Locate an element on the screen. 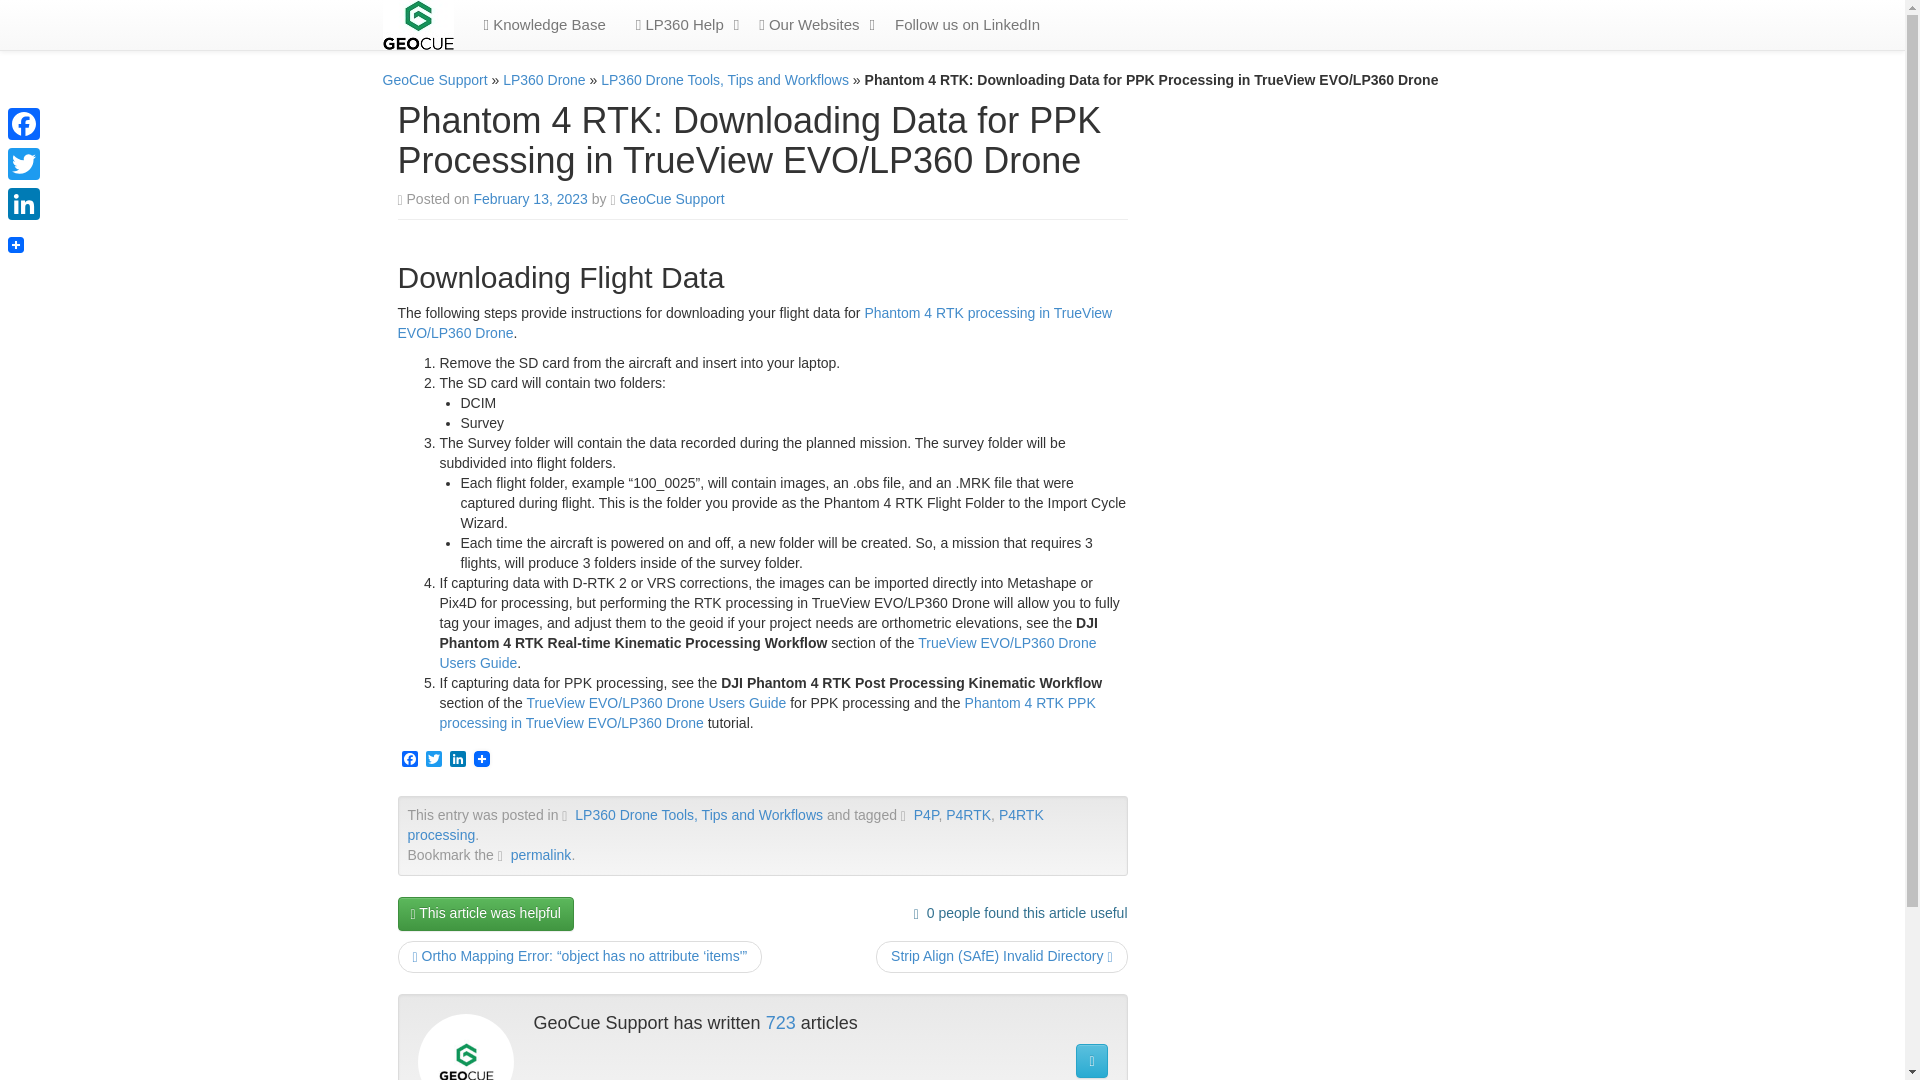 Image resolution: width=1920 pixels, height=1080 pixels. permalink is located at coordinates (541, 854).